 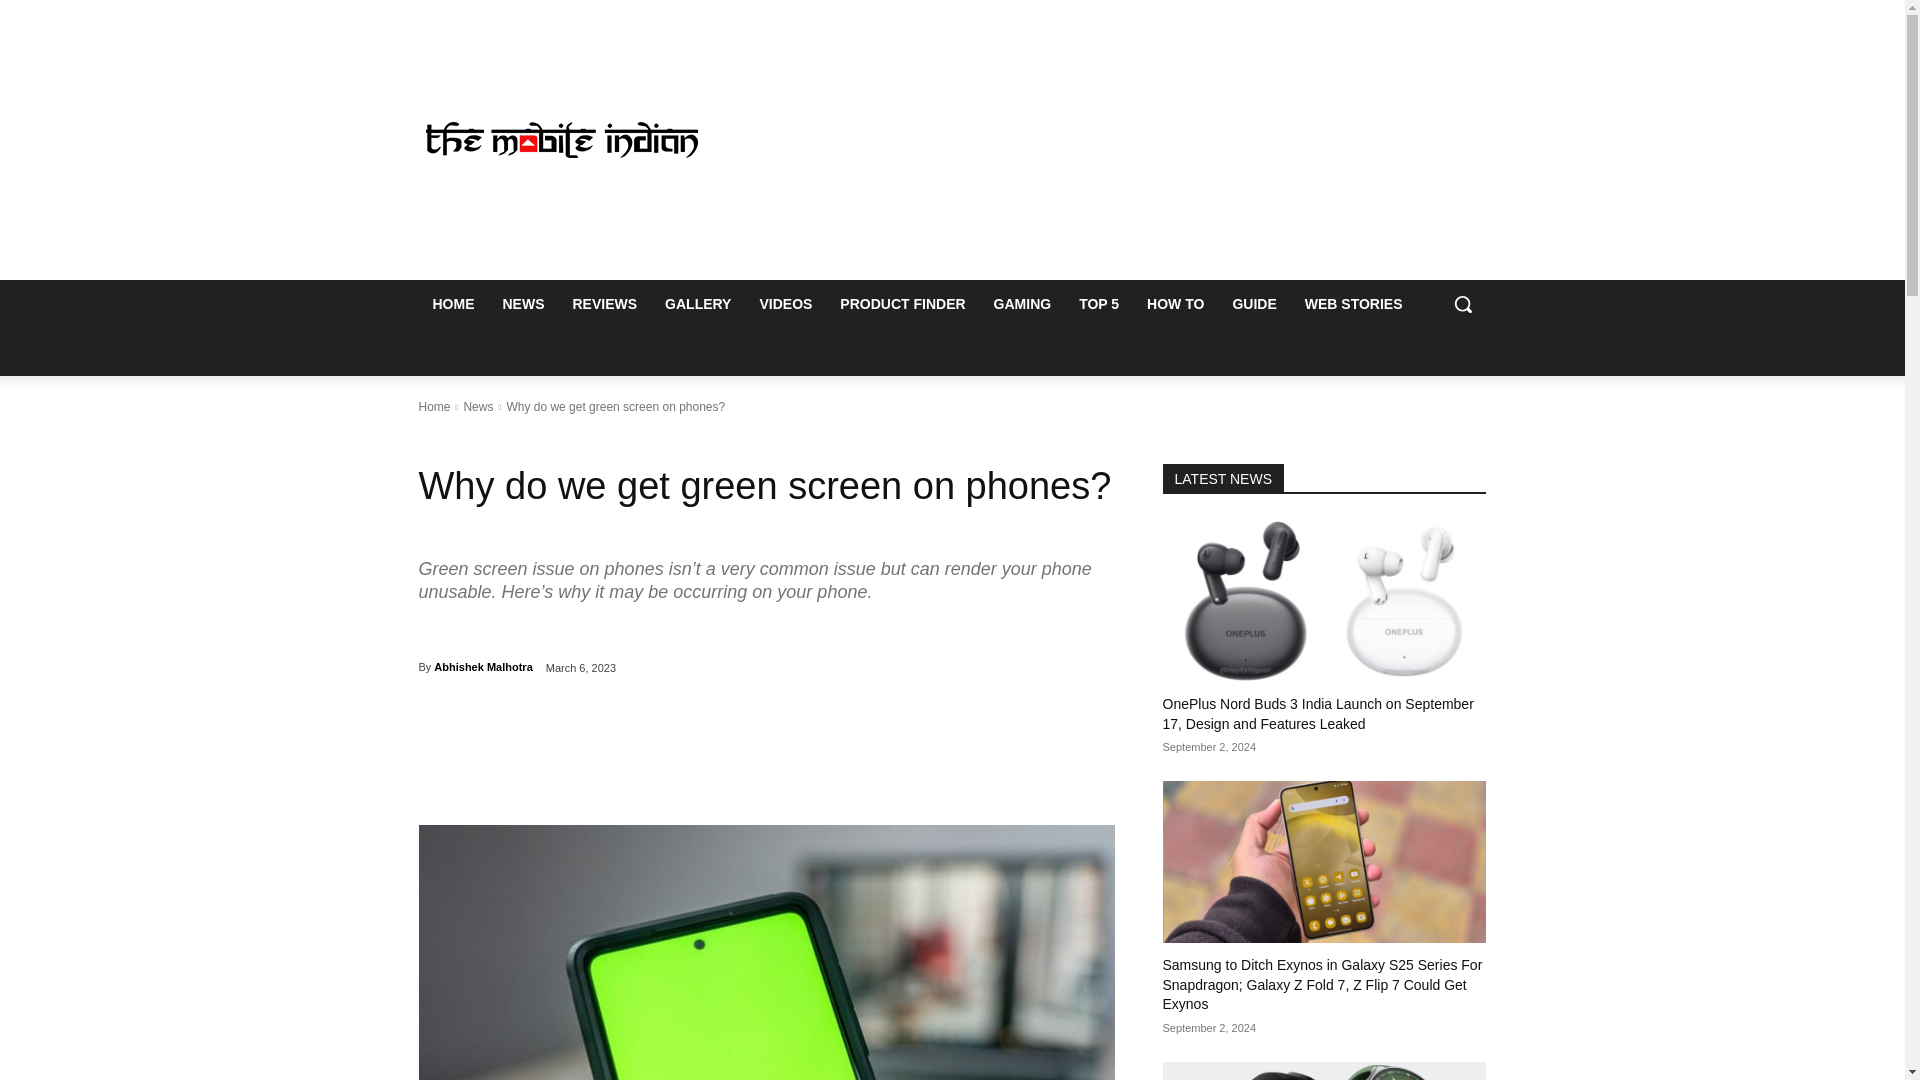 What do you see at coordinates (478, 406) in the screenshot?
I see `News` at bounding box center [478, 406].